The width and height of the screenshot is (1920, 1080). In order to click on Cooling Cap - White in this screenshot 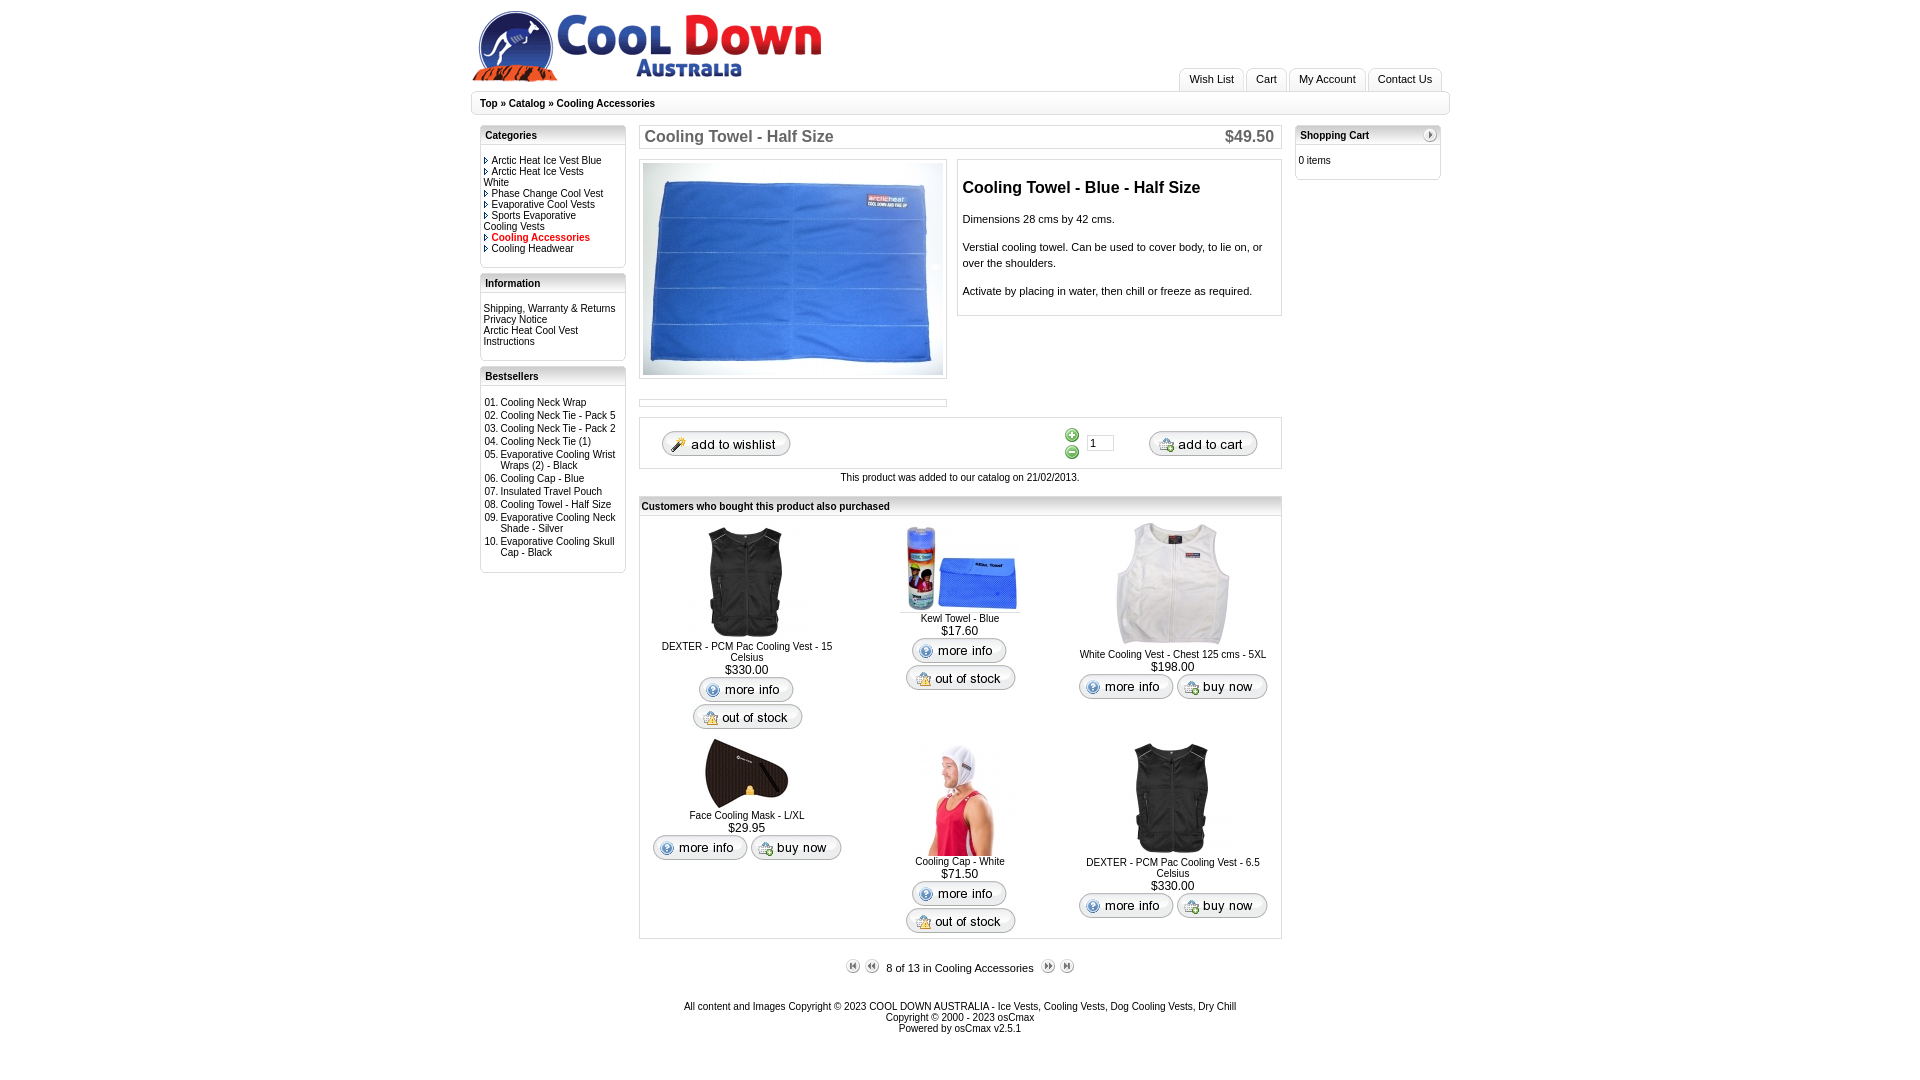, I will do `click(960, 862)`.